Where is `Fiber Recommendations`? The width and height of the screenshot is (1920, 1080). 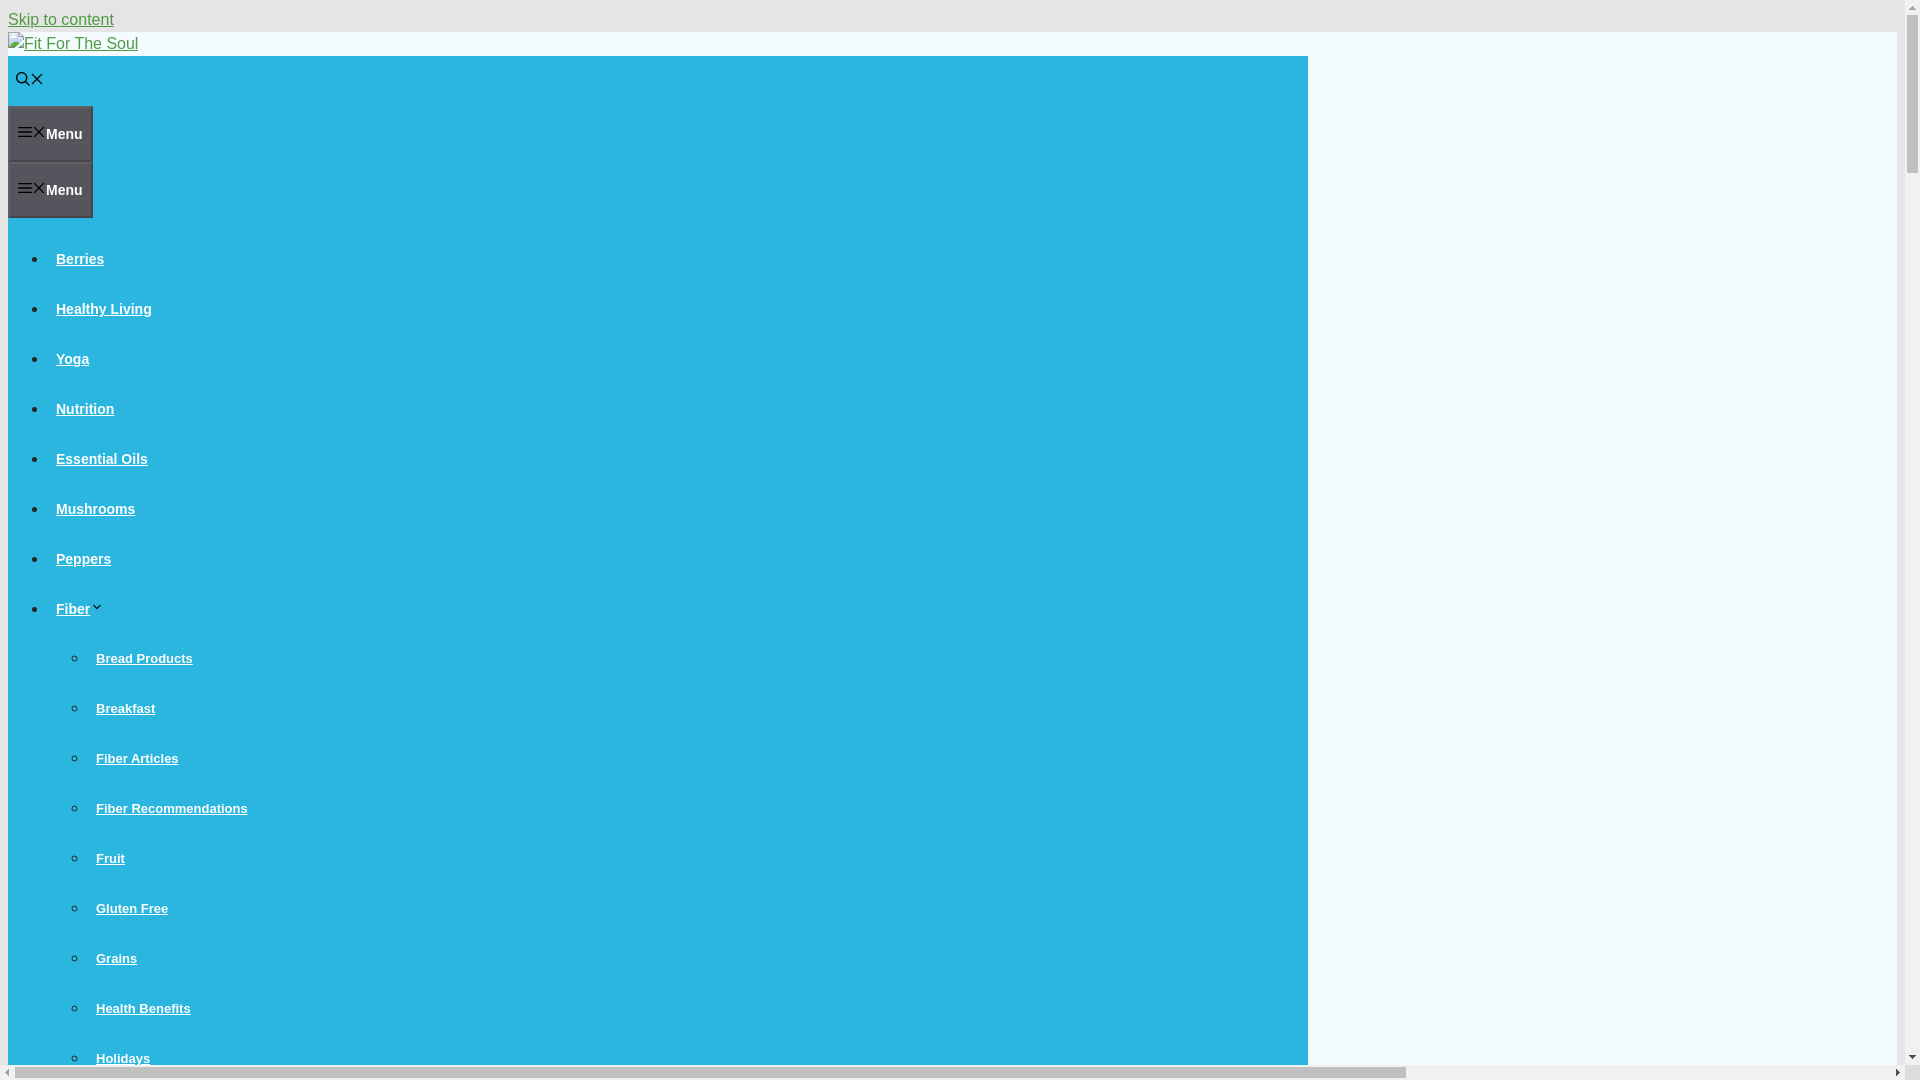 Fiber Recommendations is located at coordinates (172, 808).